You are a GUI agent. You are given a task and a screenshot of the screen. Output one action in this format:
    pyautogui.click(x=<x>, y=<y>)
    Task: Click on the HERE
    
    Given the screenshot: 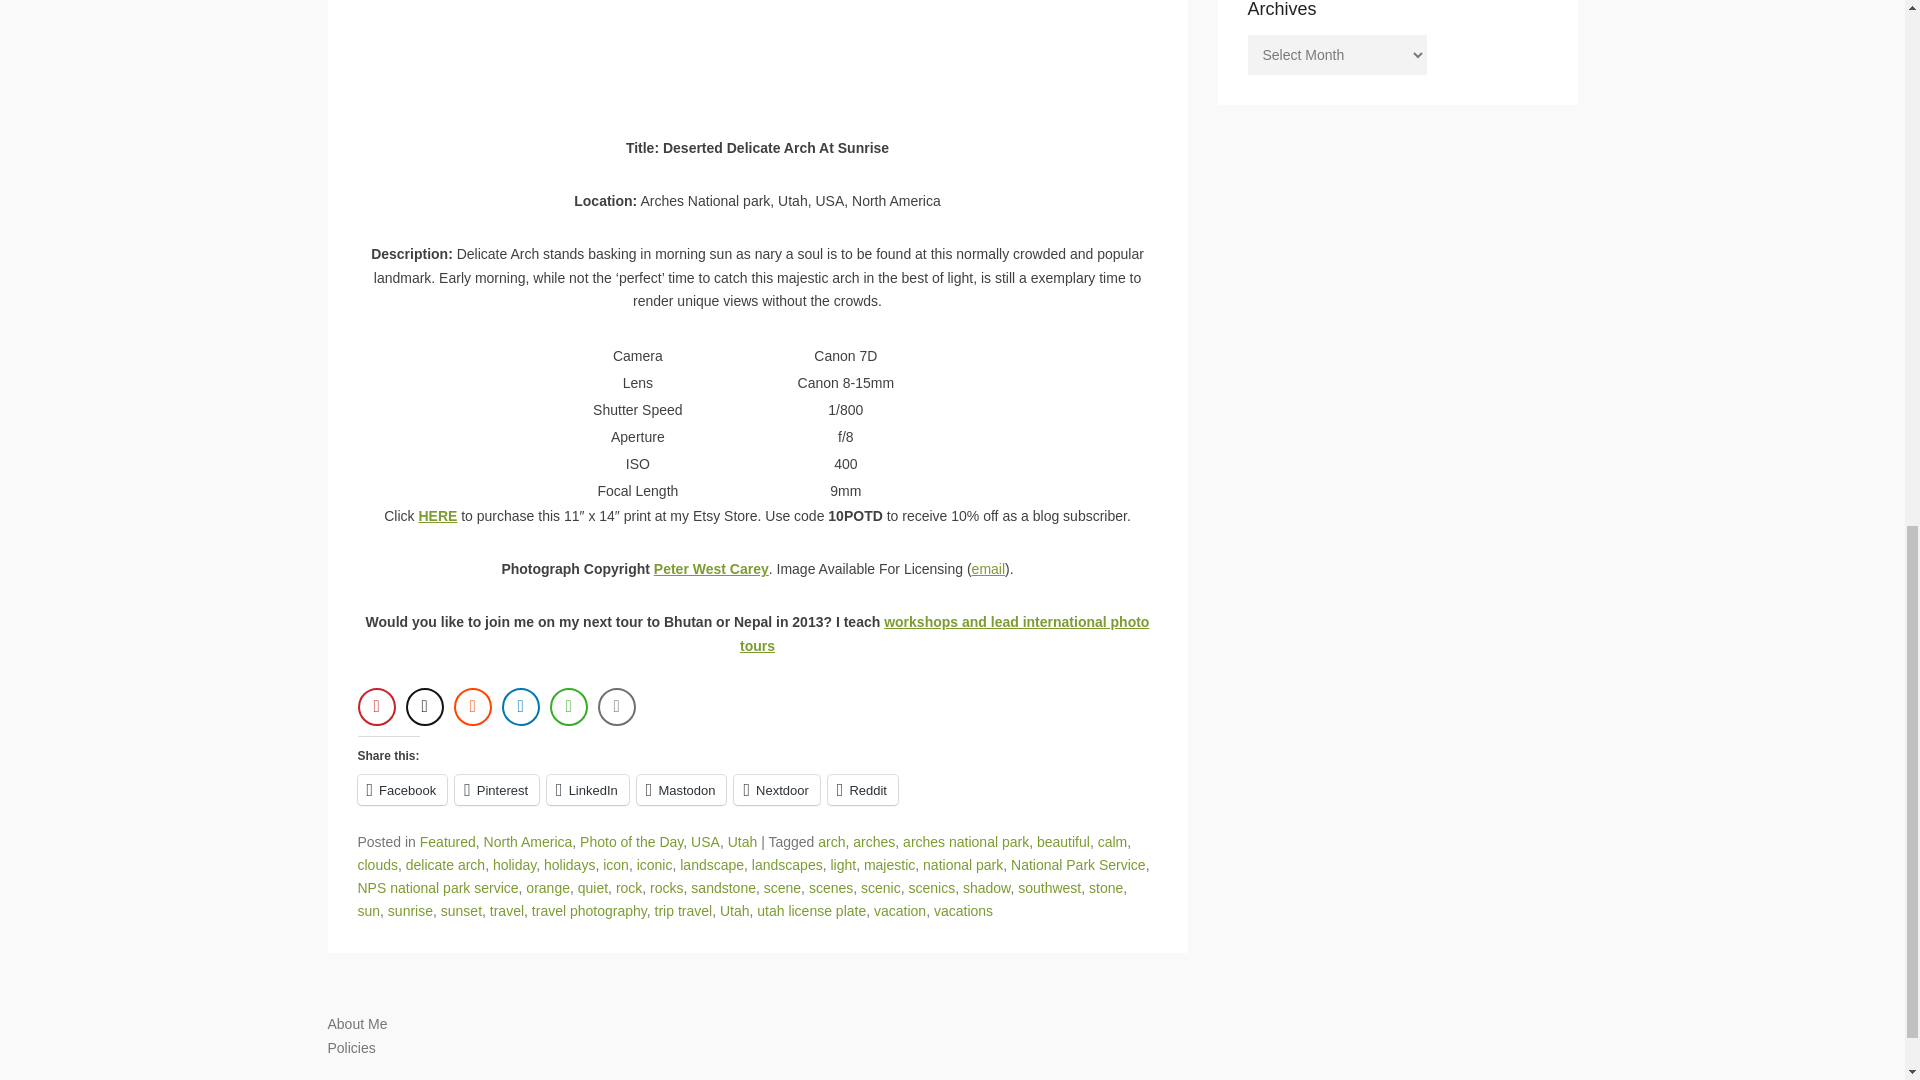 What is the action you would take?
    pyautogui.click(x=437, y=515)
    